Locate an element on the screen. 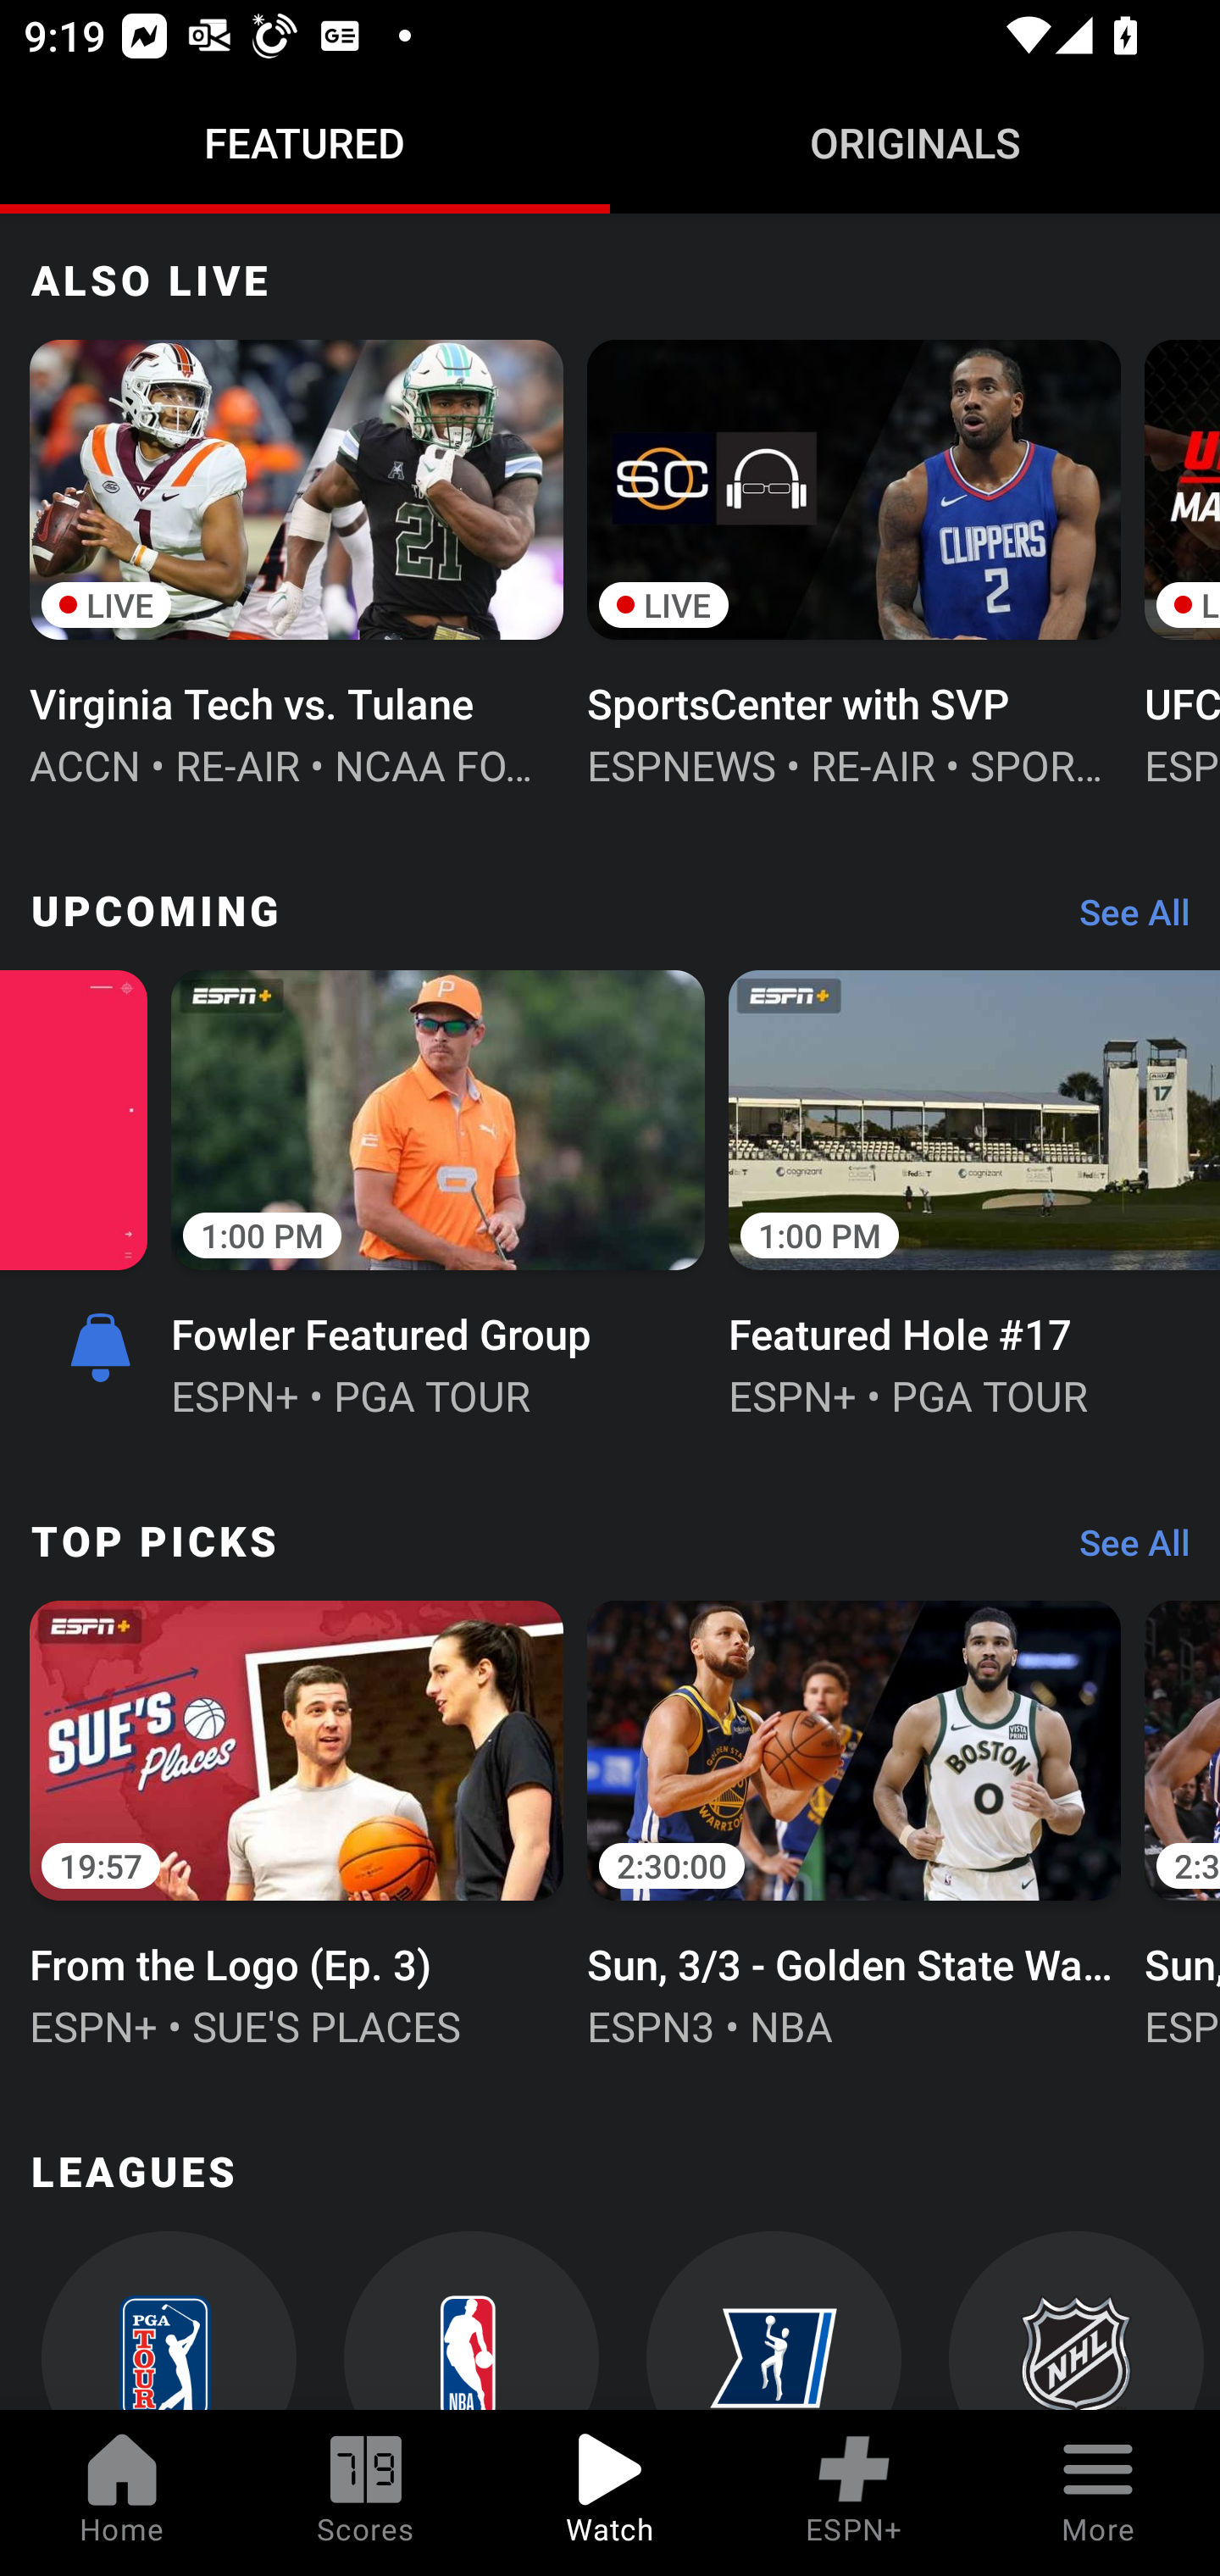 This screenshot has height=2576, width=1220. Originals ORIGINALS is located at coordinates (915, 142).